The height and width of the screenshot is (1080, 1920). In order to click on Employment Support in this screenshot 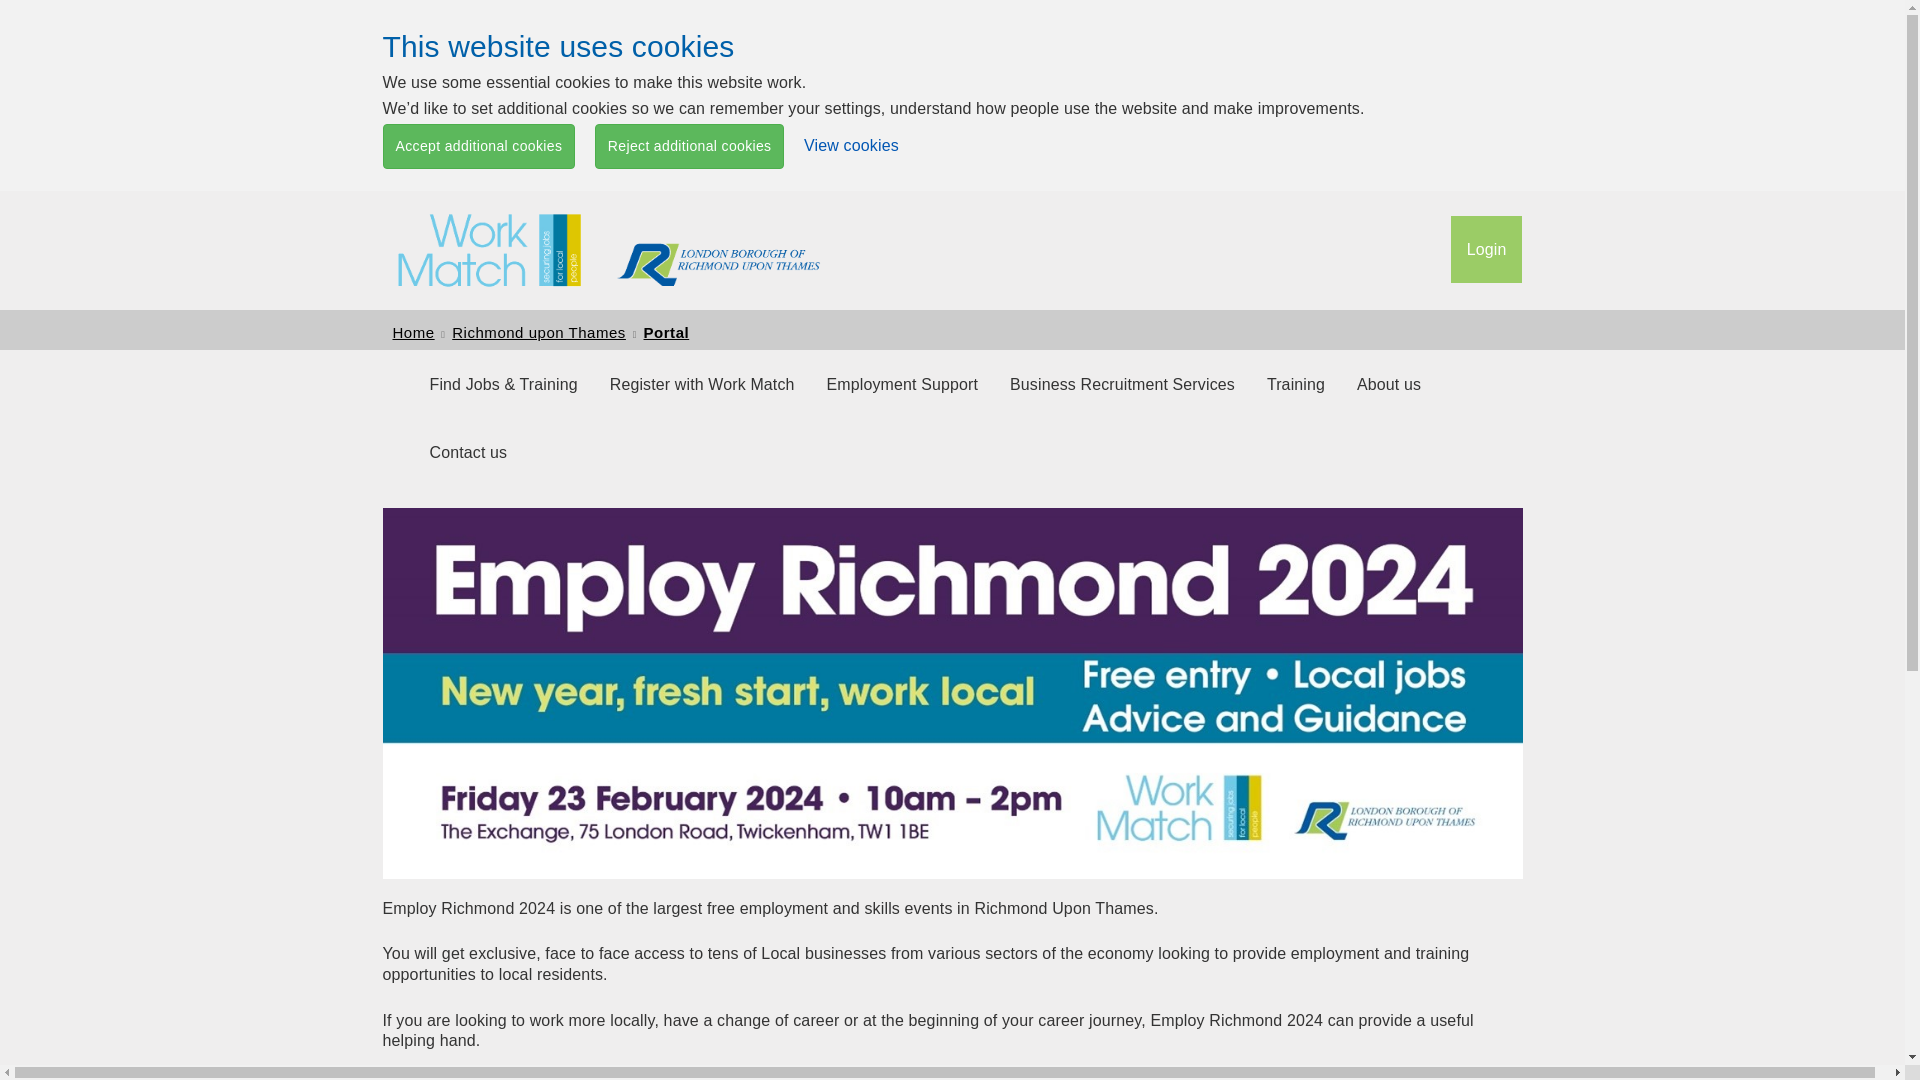, I will do `click(902, 385)`.